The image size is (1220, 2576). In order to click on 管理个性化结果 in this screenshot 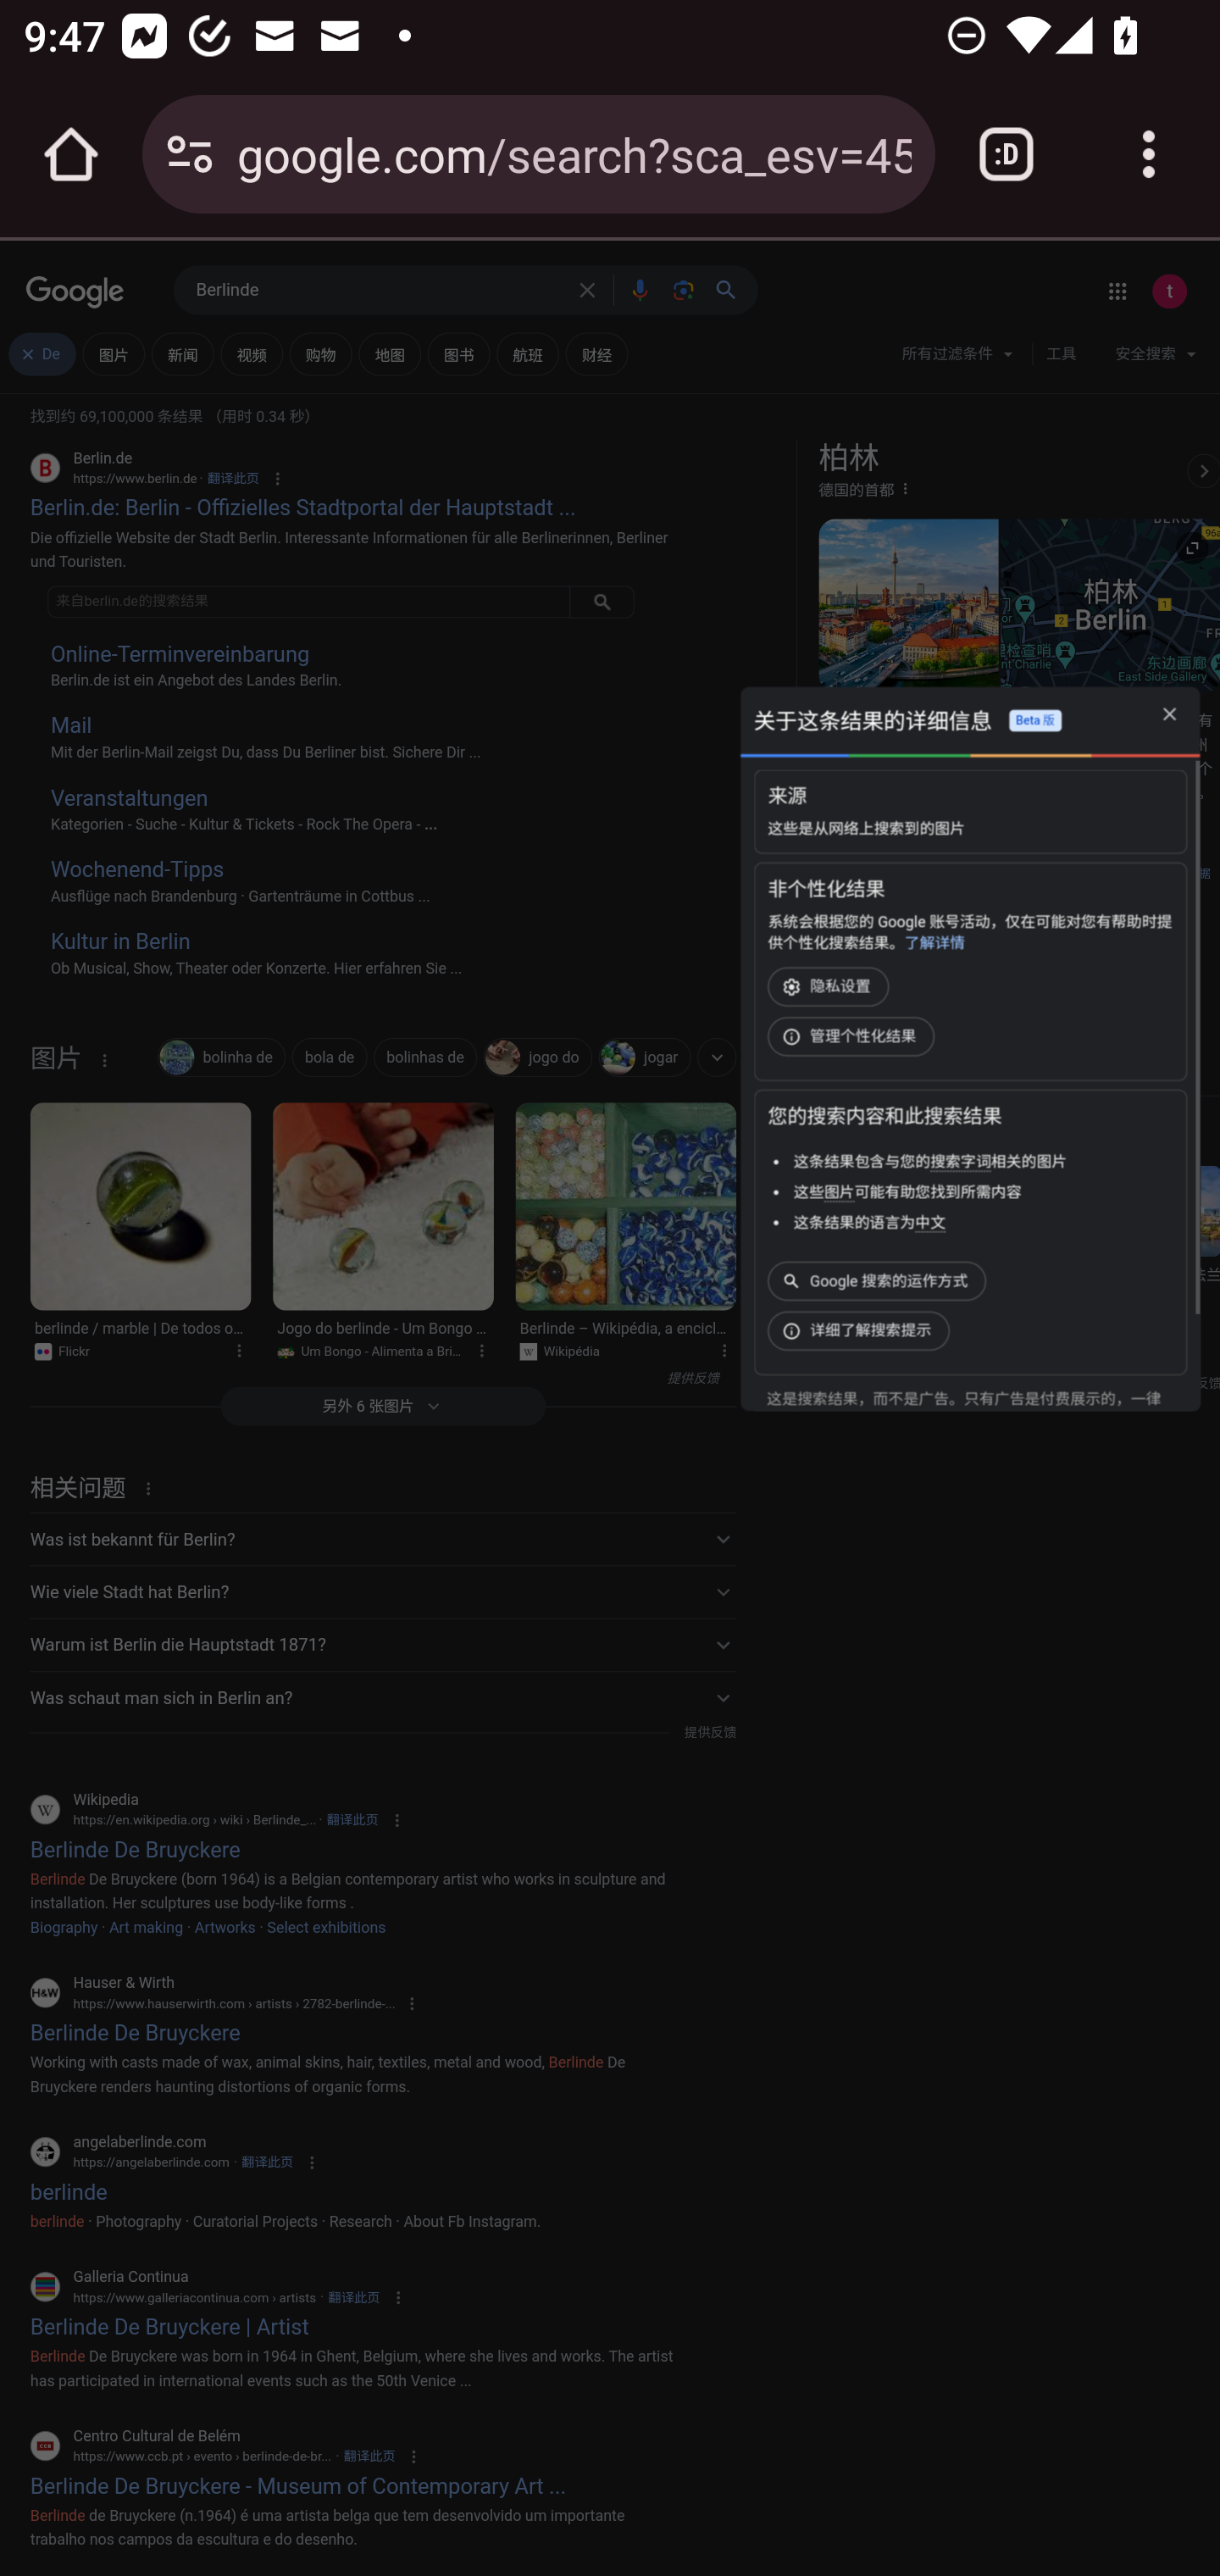, I will do `click(854, 1036)`.